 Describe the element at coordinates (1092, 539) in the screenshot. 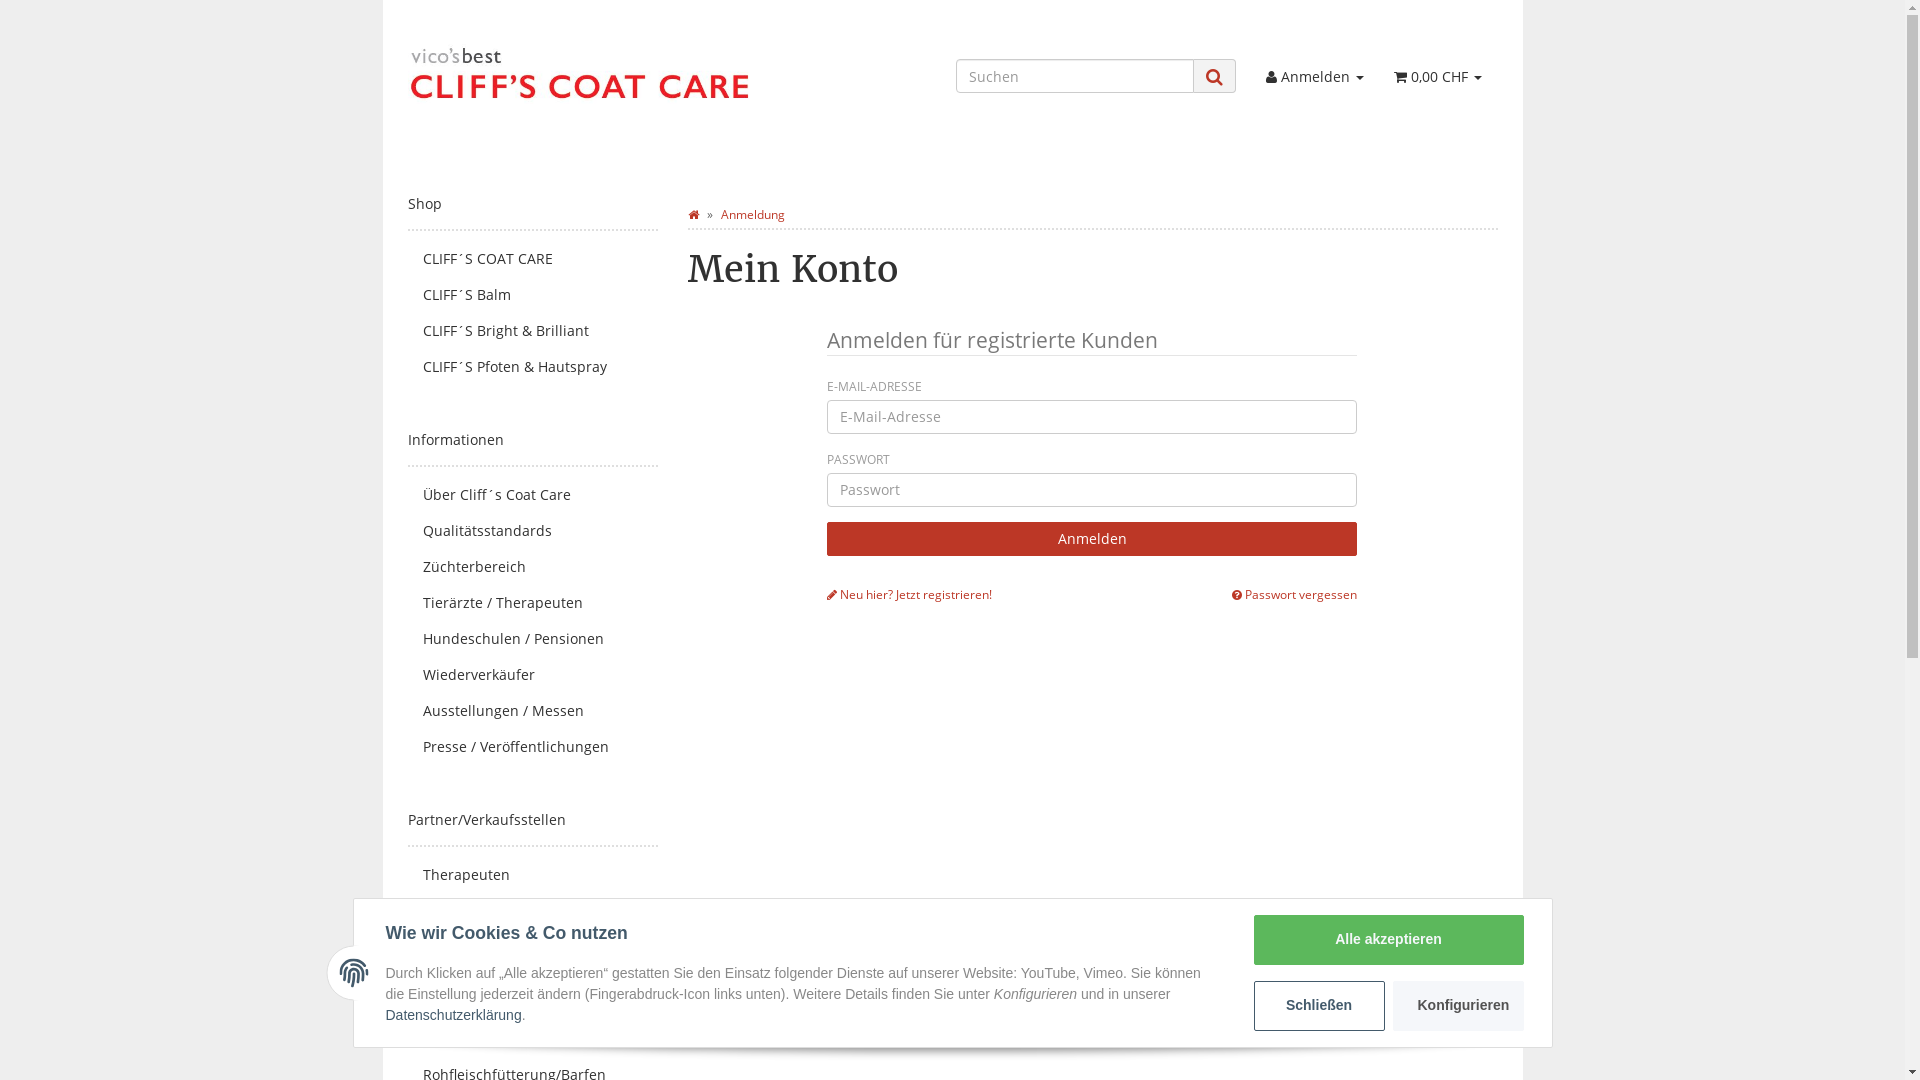

I see `Anmelden` at that location.